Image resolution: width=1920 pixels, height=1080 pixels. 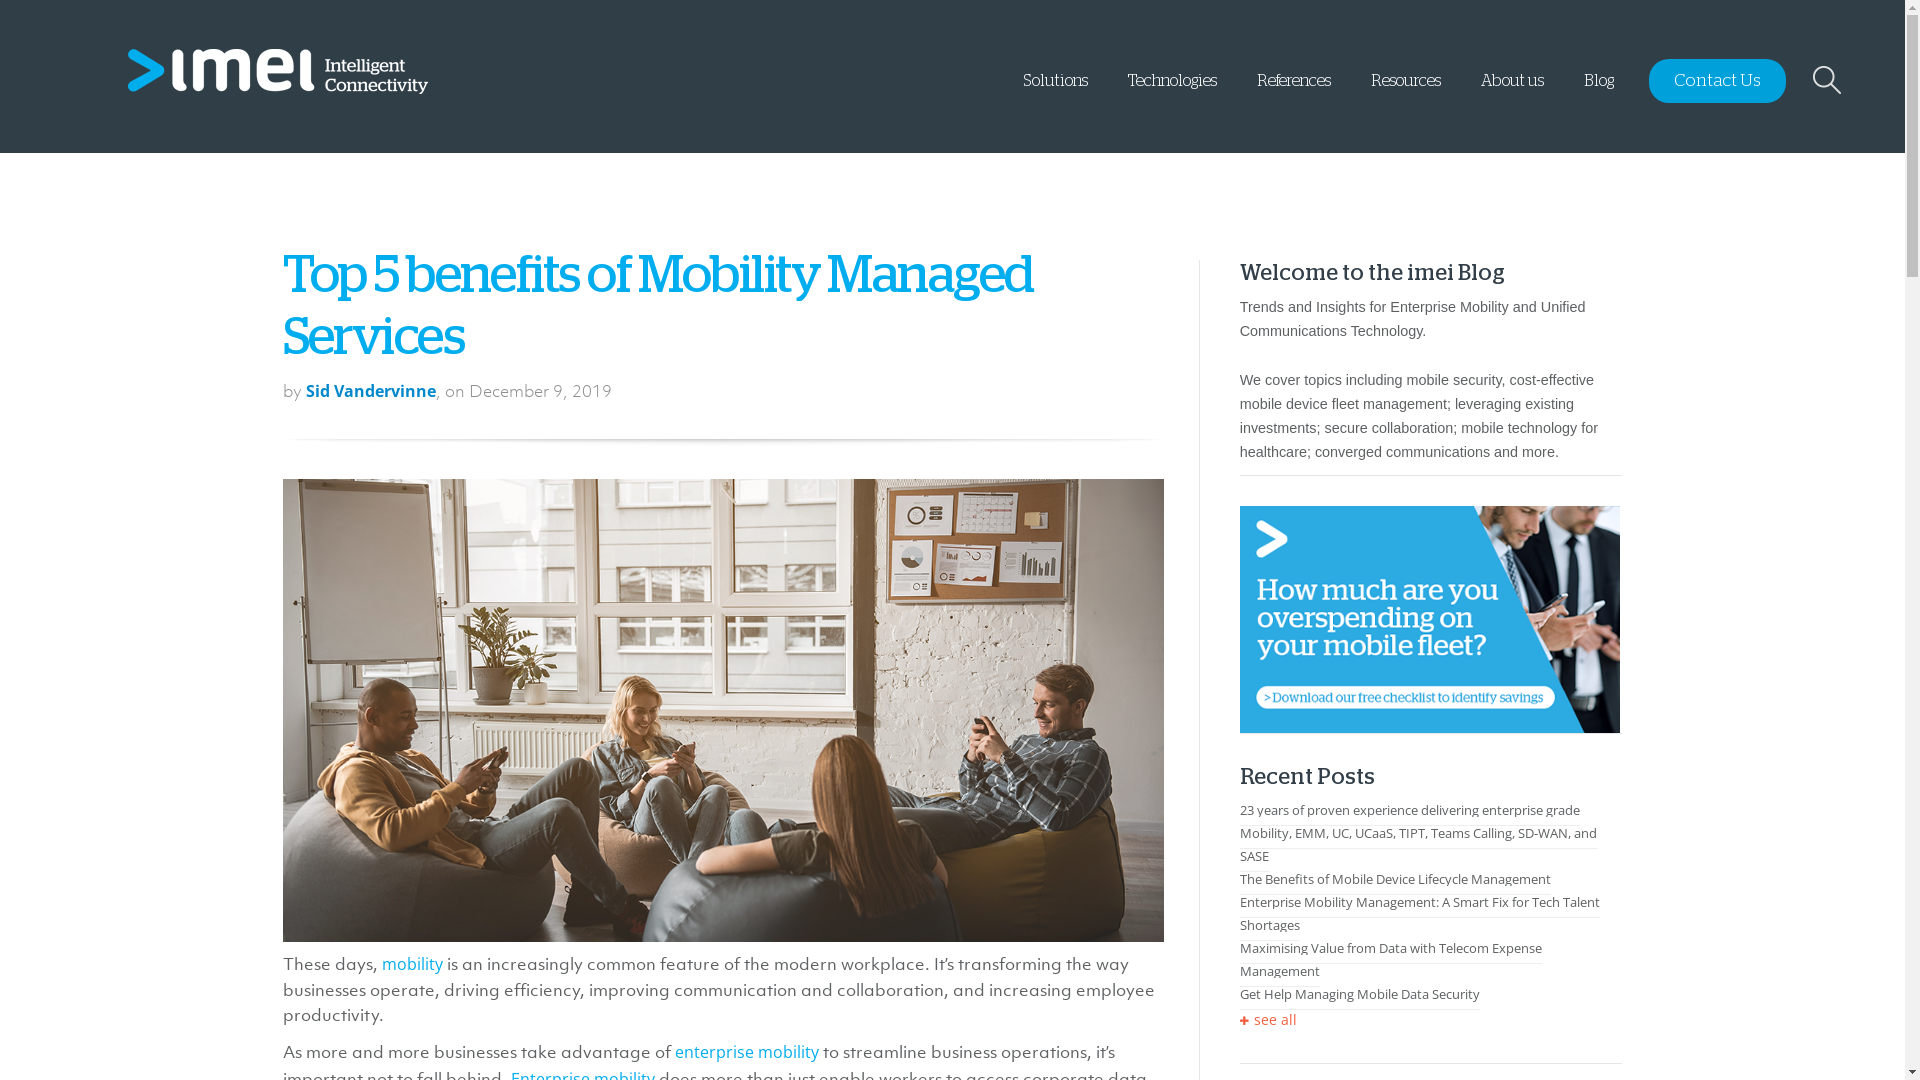 What do you see at coordinates (1718, 81) in the screenshot?
I see `Contact Us` at bounding box center [1718, 81].